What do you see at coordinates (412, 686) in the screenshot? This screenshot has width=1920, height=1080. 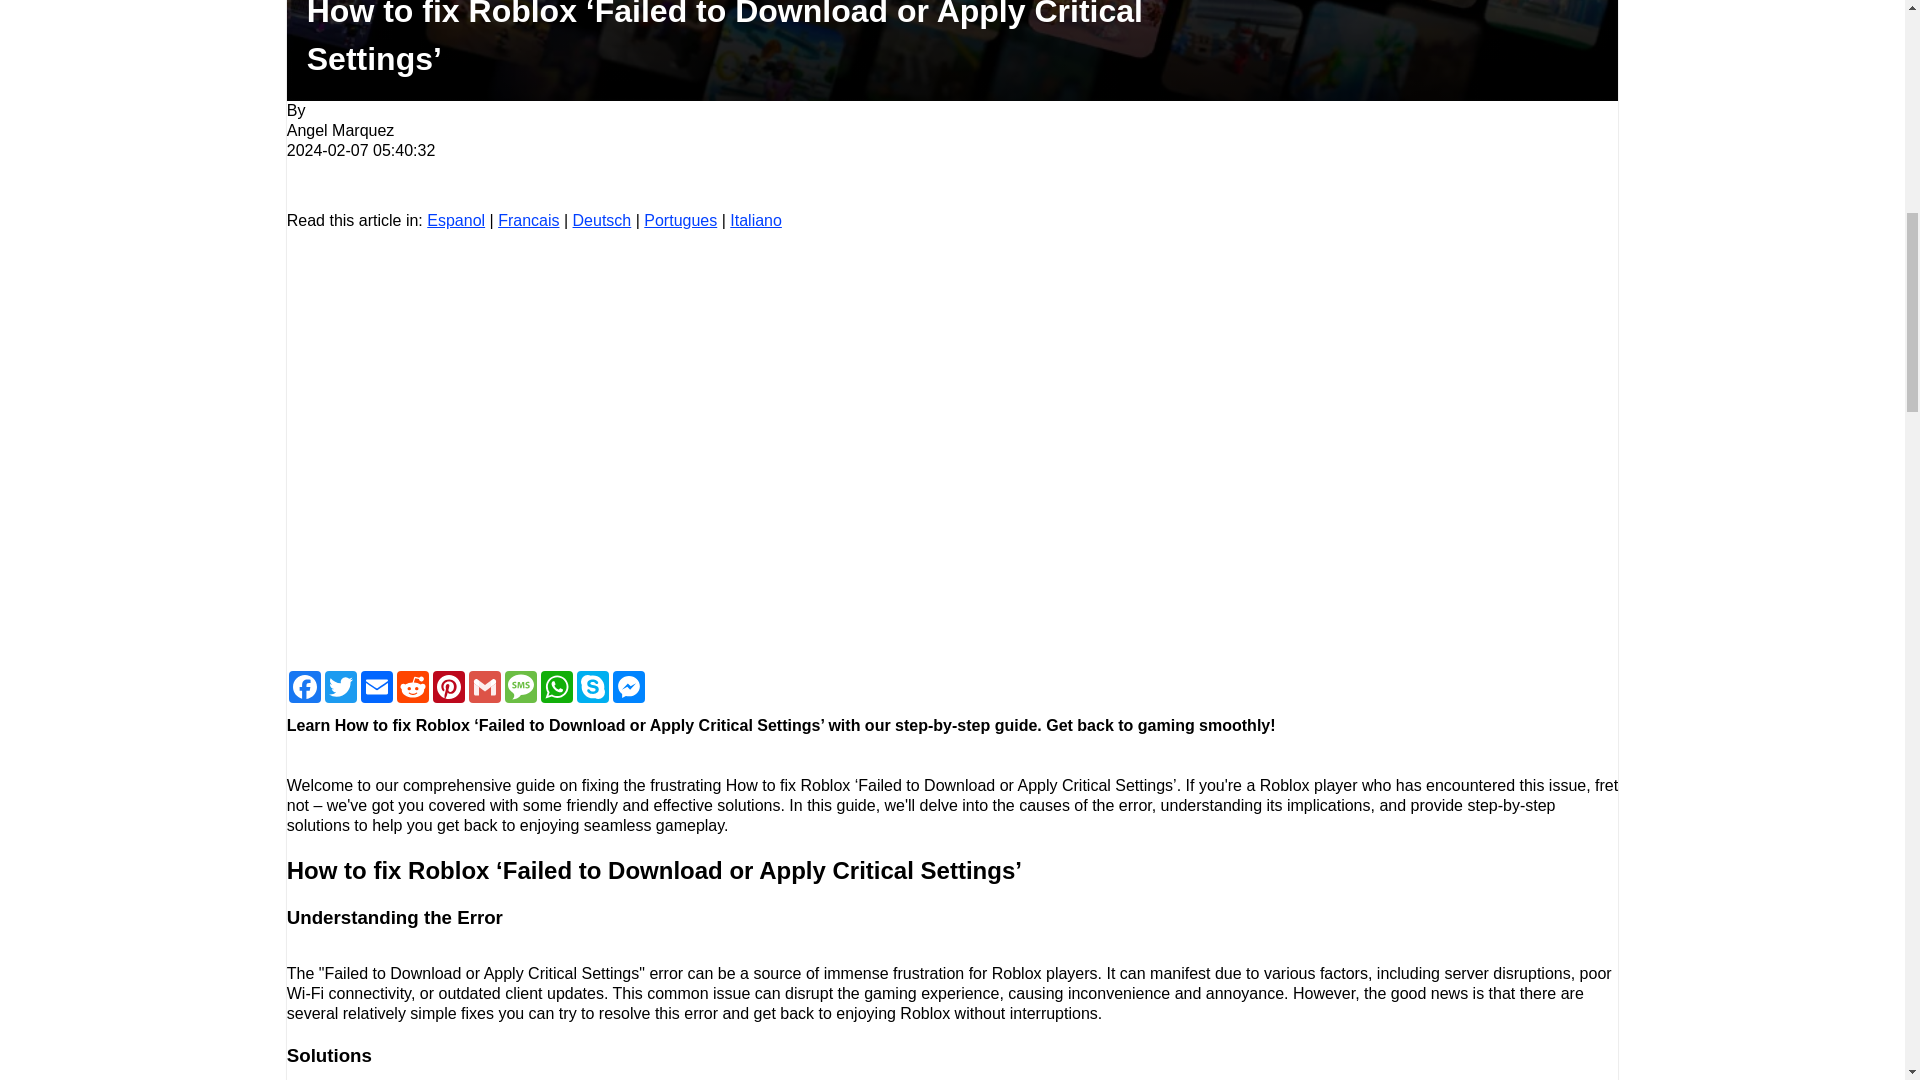 I see `Reddit` at bounding box center [412, 686].